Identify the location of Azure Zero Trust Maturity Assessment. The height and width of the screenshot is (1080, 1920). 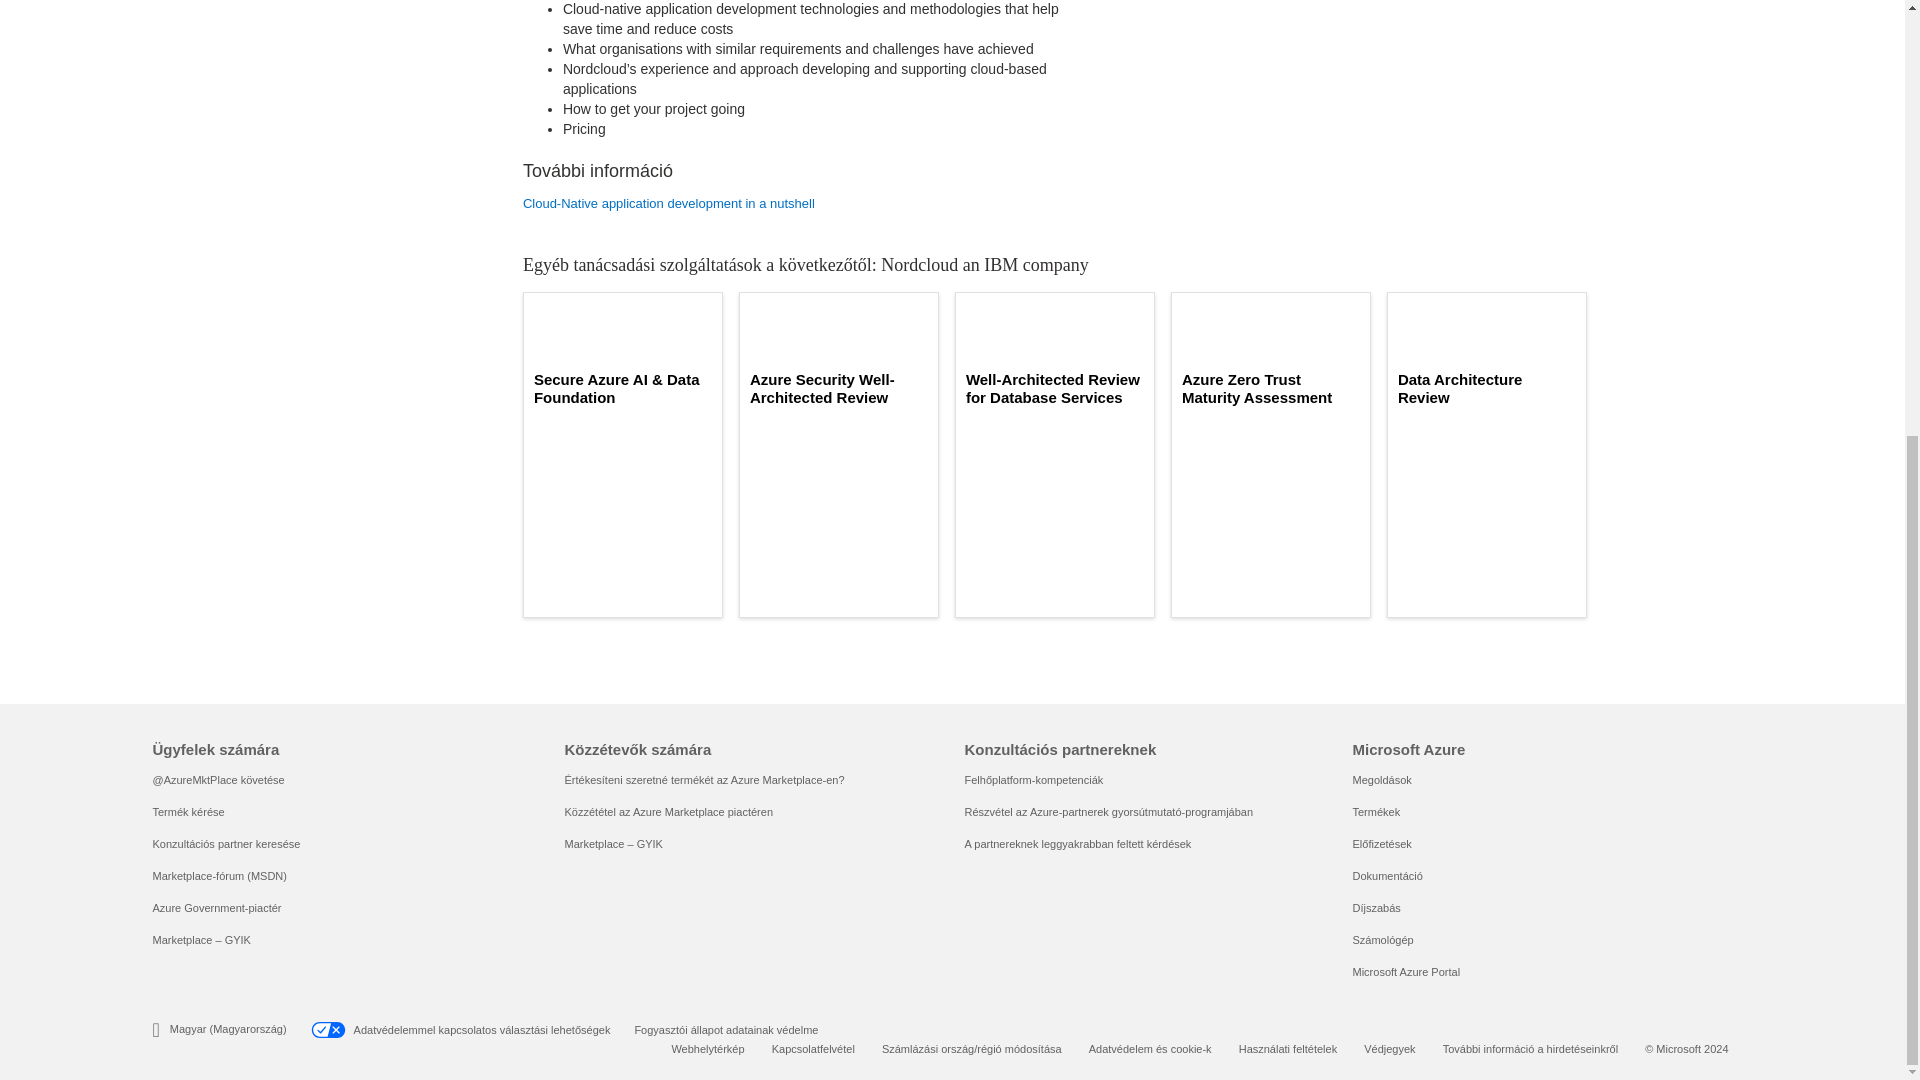
(1270, 389).